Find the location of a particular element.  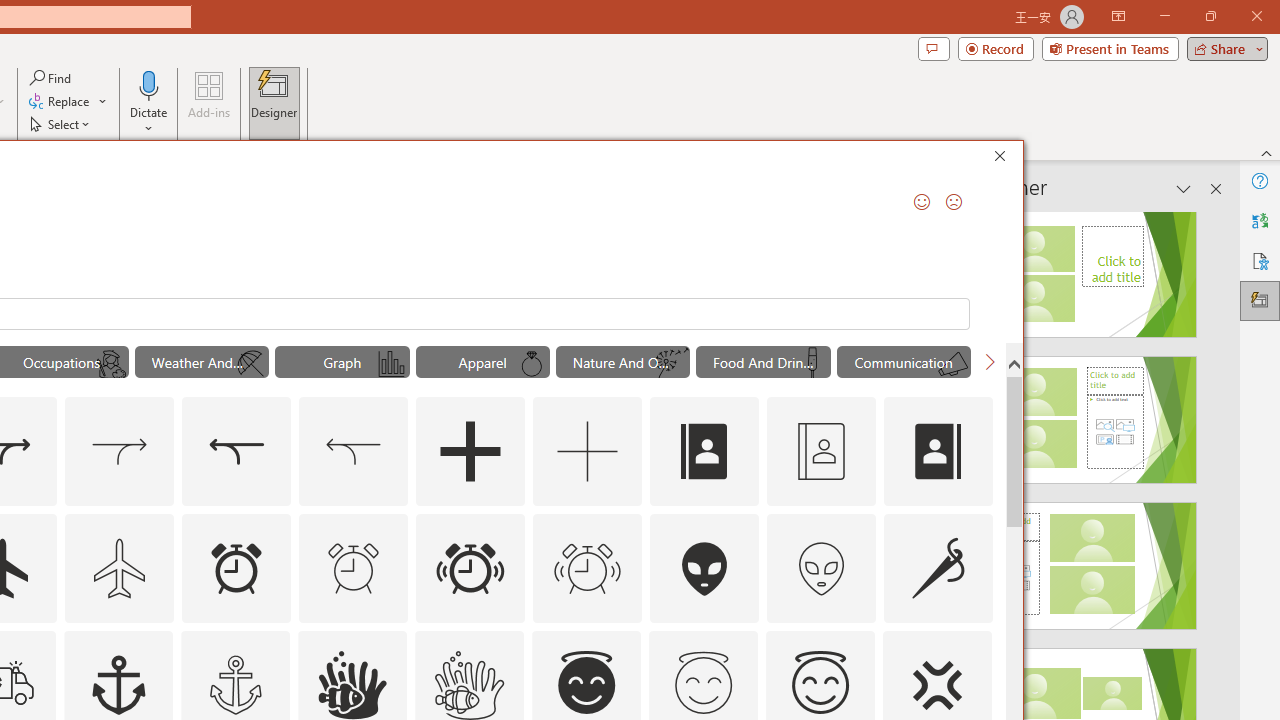

AutomationID: Icons_Airplane_M is located at coordinates (120, 568).